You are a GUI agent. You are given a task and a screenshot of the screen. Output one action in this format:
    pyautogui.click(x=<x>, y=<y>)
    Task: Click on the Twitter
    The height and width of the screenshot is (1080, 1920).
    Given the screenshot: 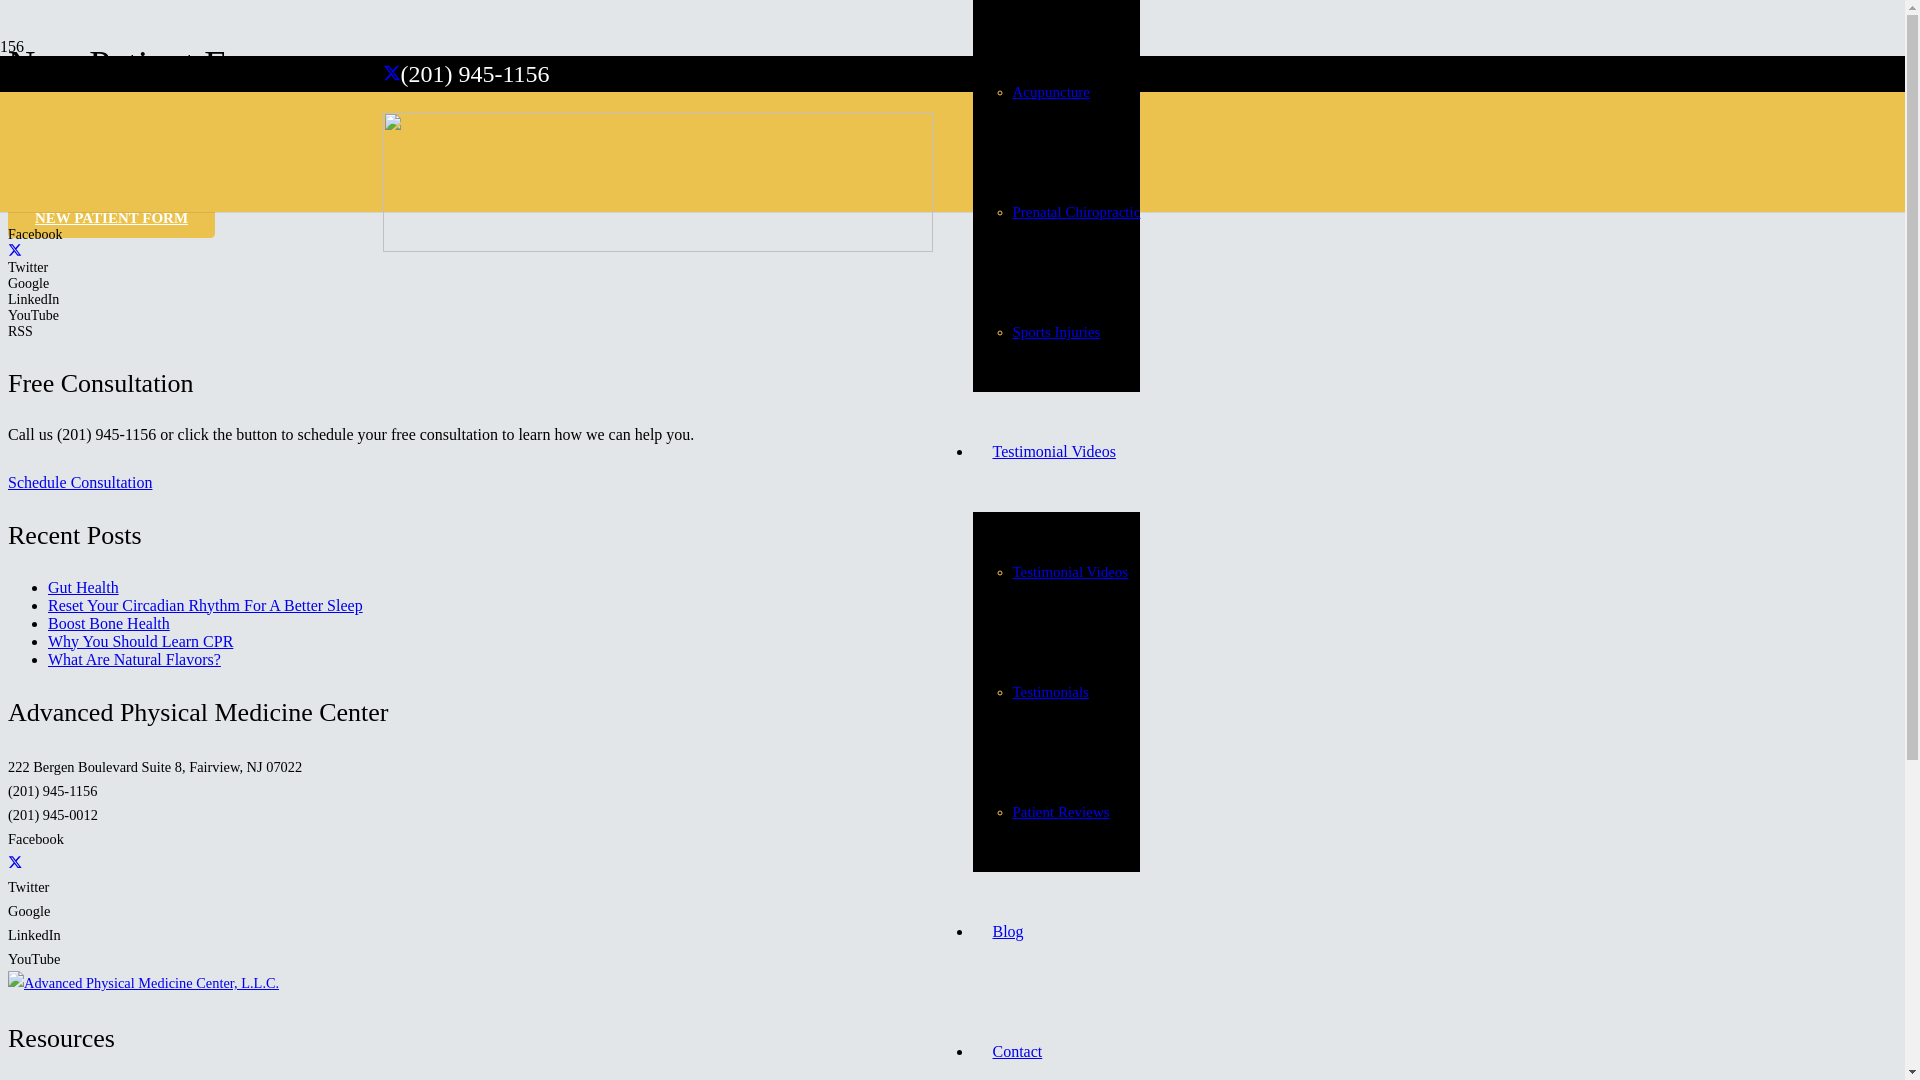 What is the action you would take?
    pyautogui.click(x=390, y=74)
    